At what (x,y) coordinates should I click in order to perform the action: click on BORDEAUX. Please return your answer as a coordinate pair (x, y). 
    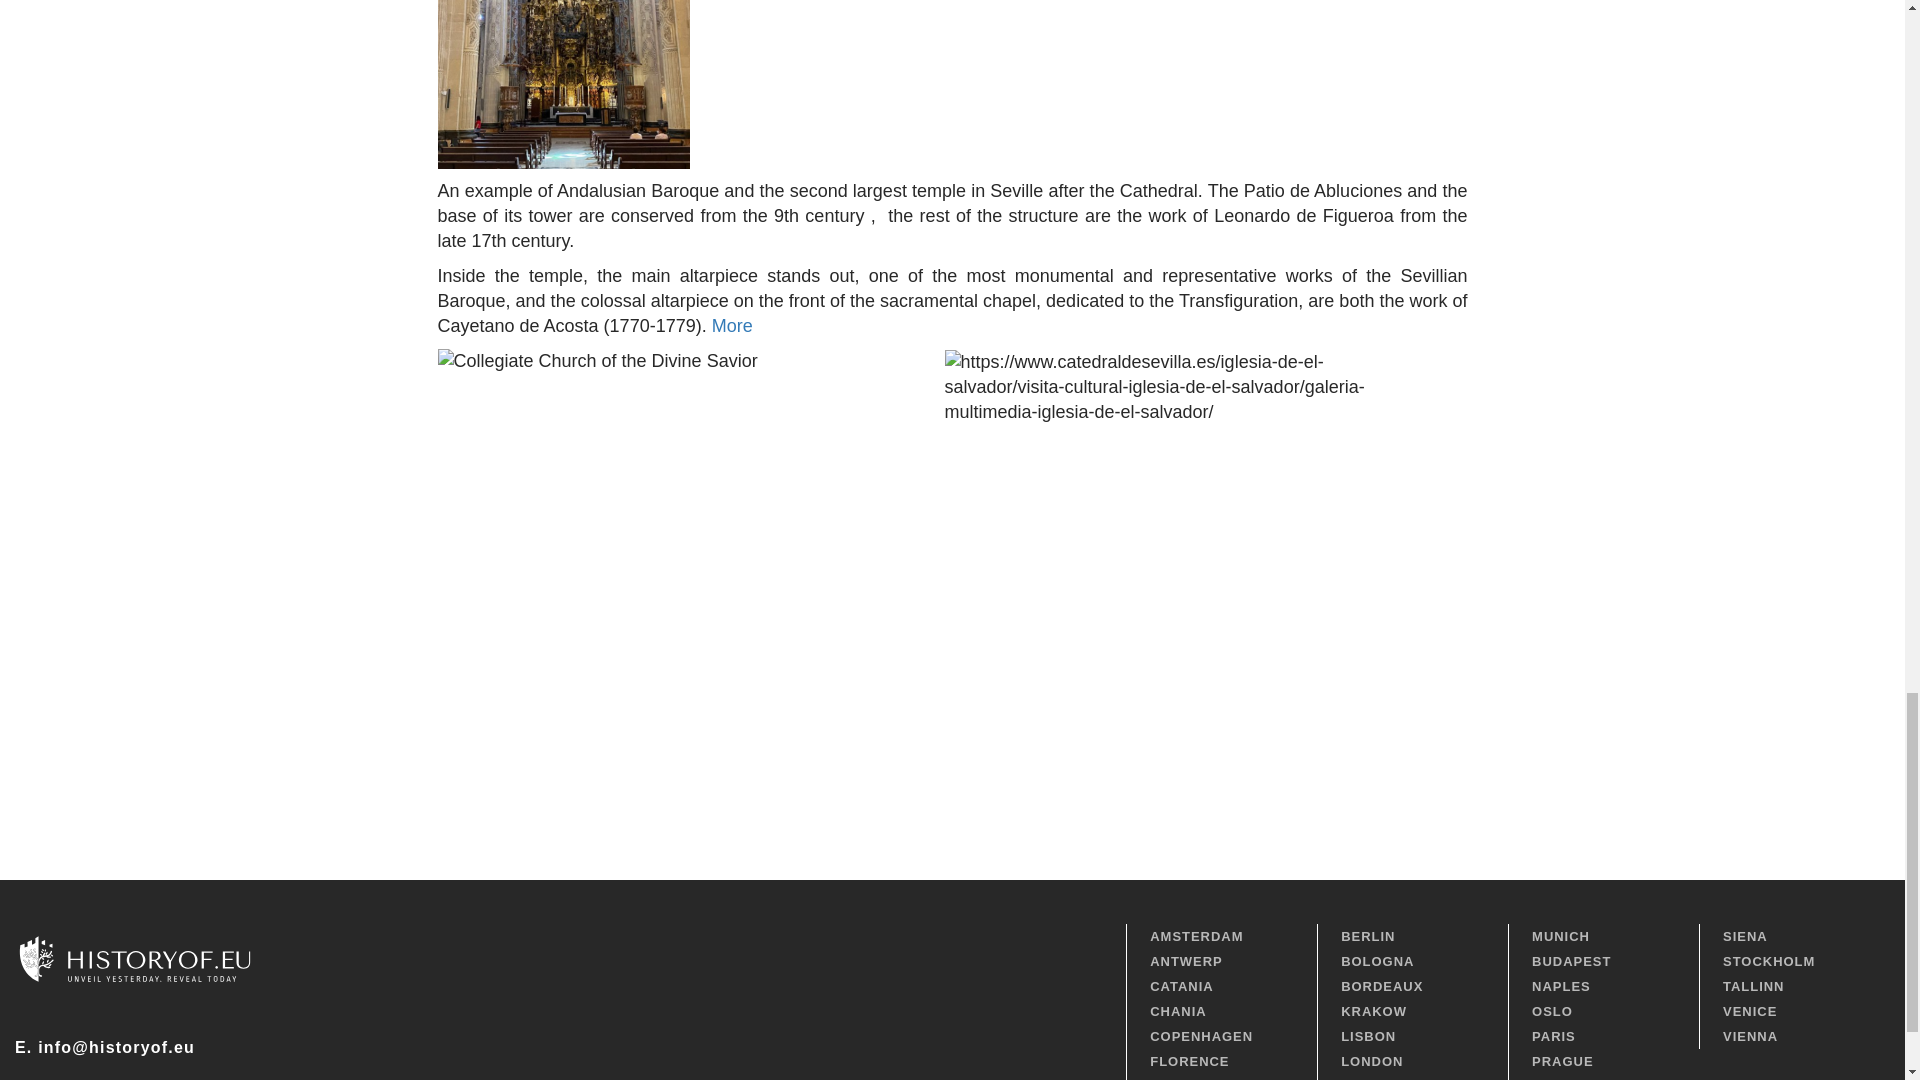
    Looking at the image, I should click on (1412, 986).